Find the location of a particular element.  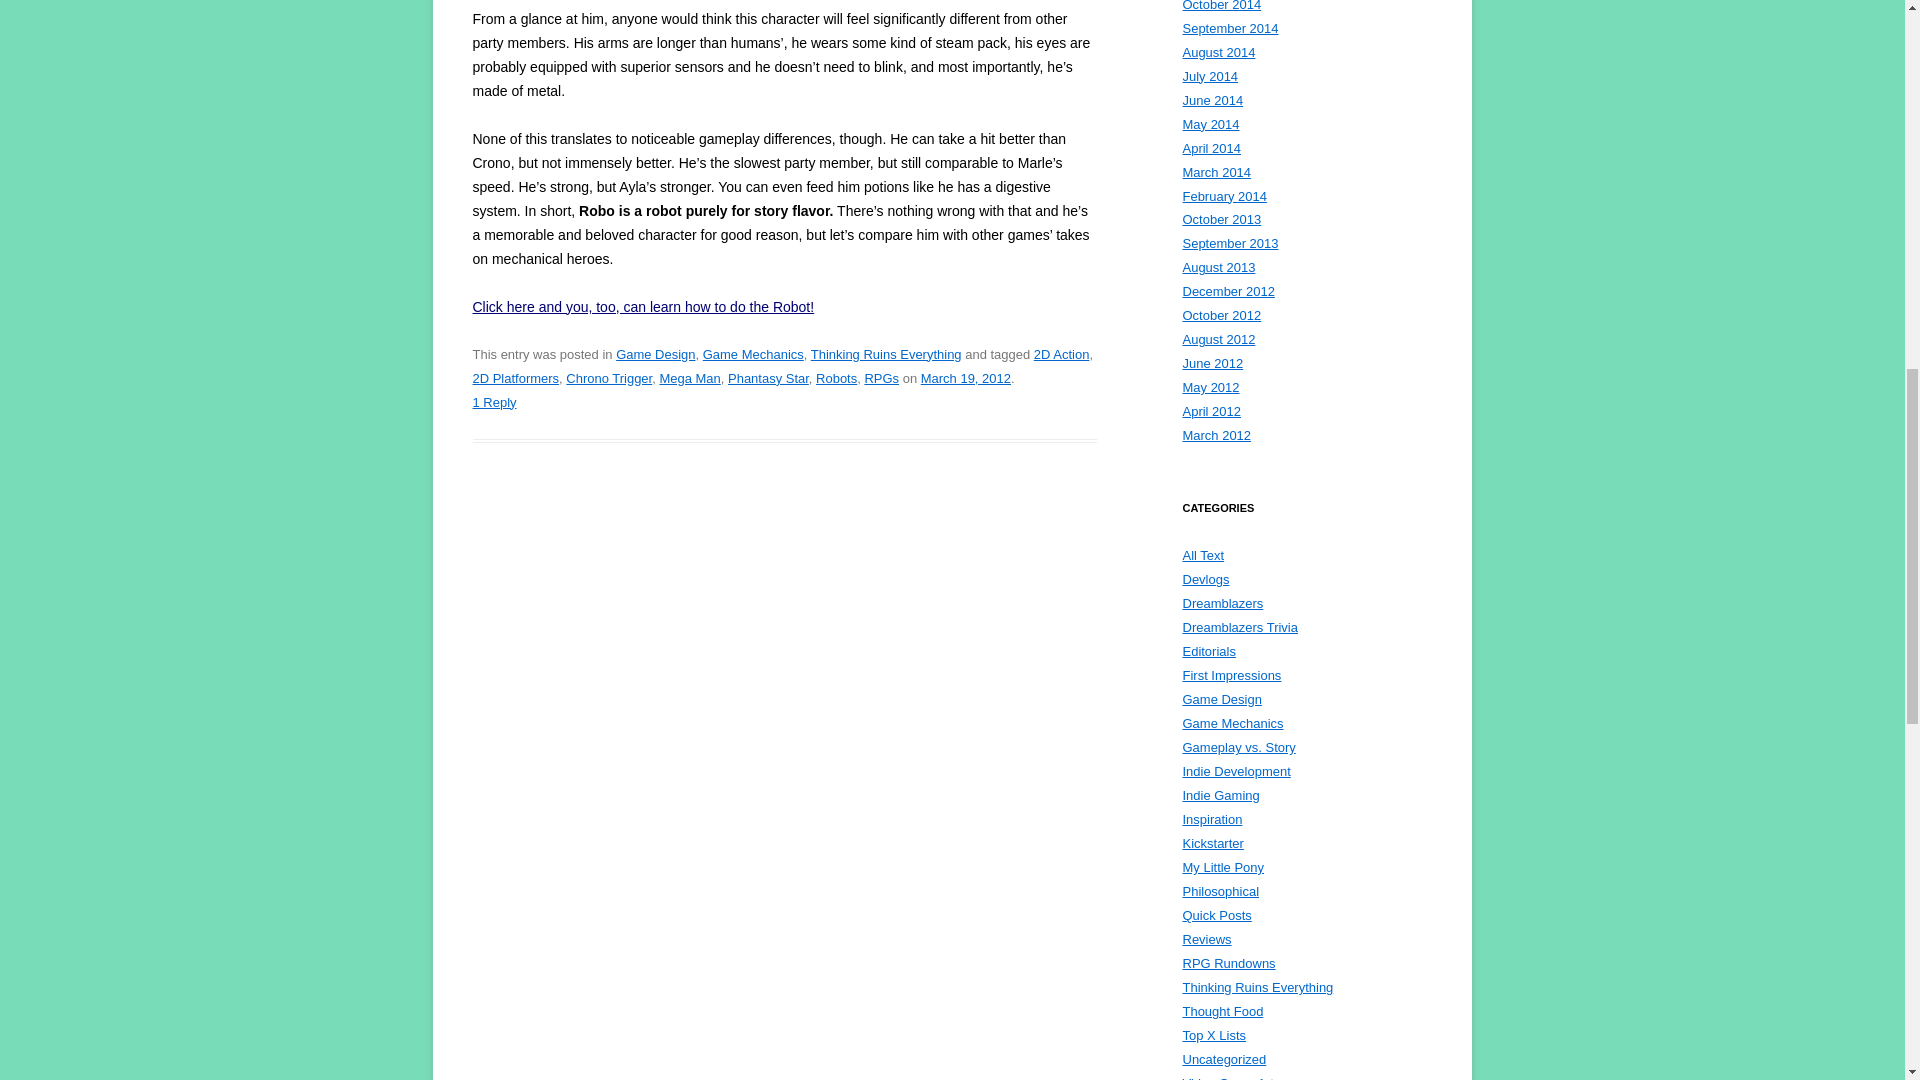

Game Design is located at coordinates (656, 354).